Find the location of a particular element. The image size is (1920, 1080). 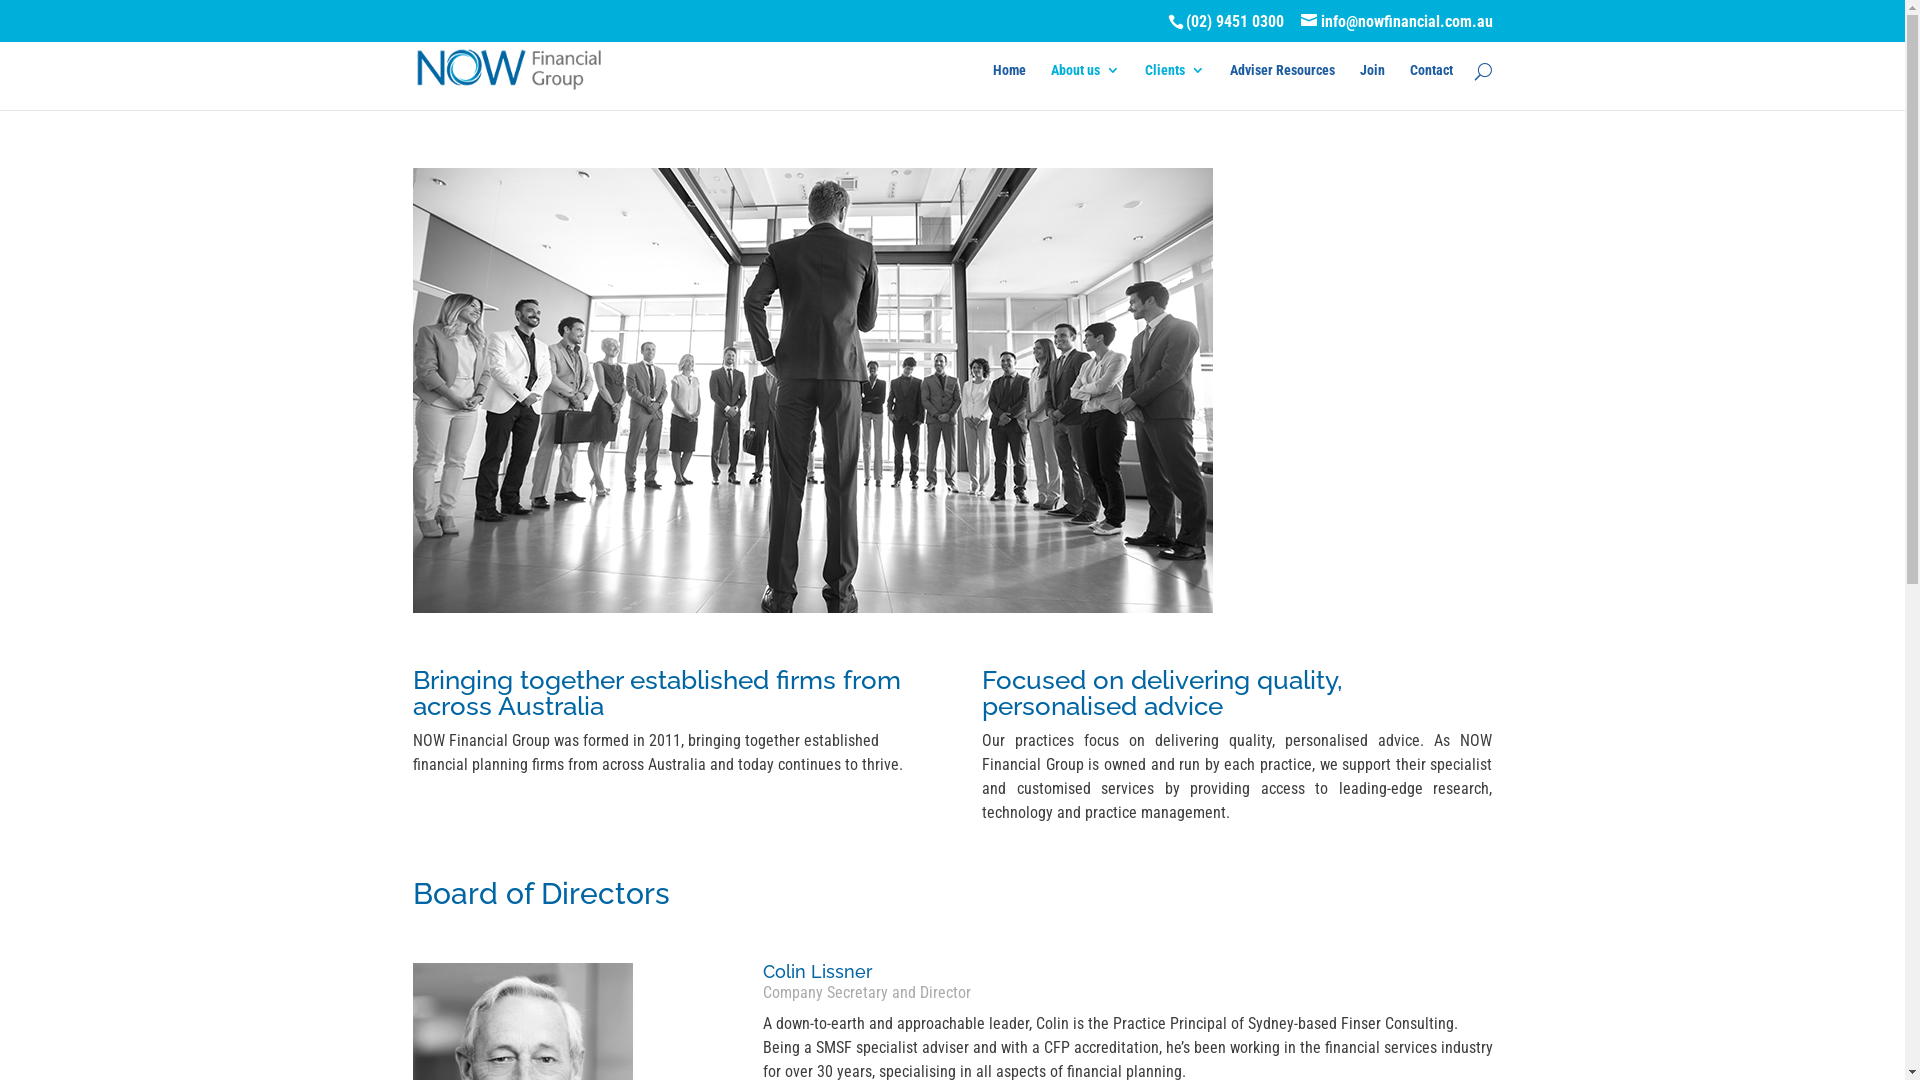

Join is located at coordinates (1372, 86).